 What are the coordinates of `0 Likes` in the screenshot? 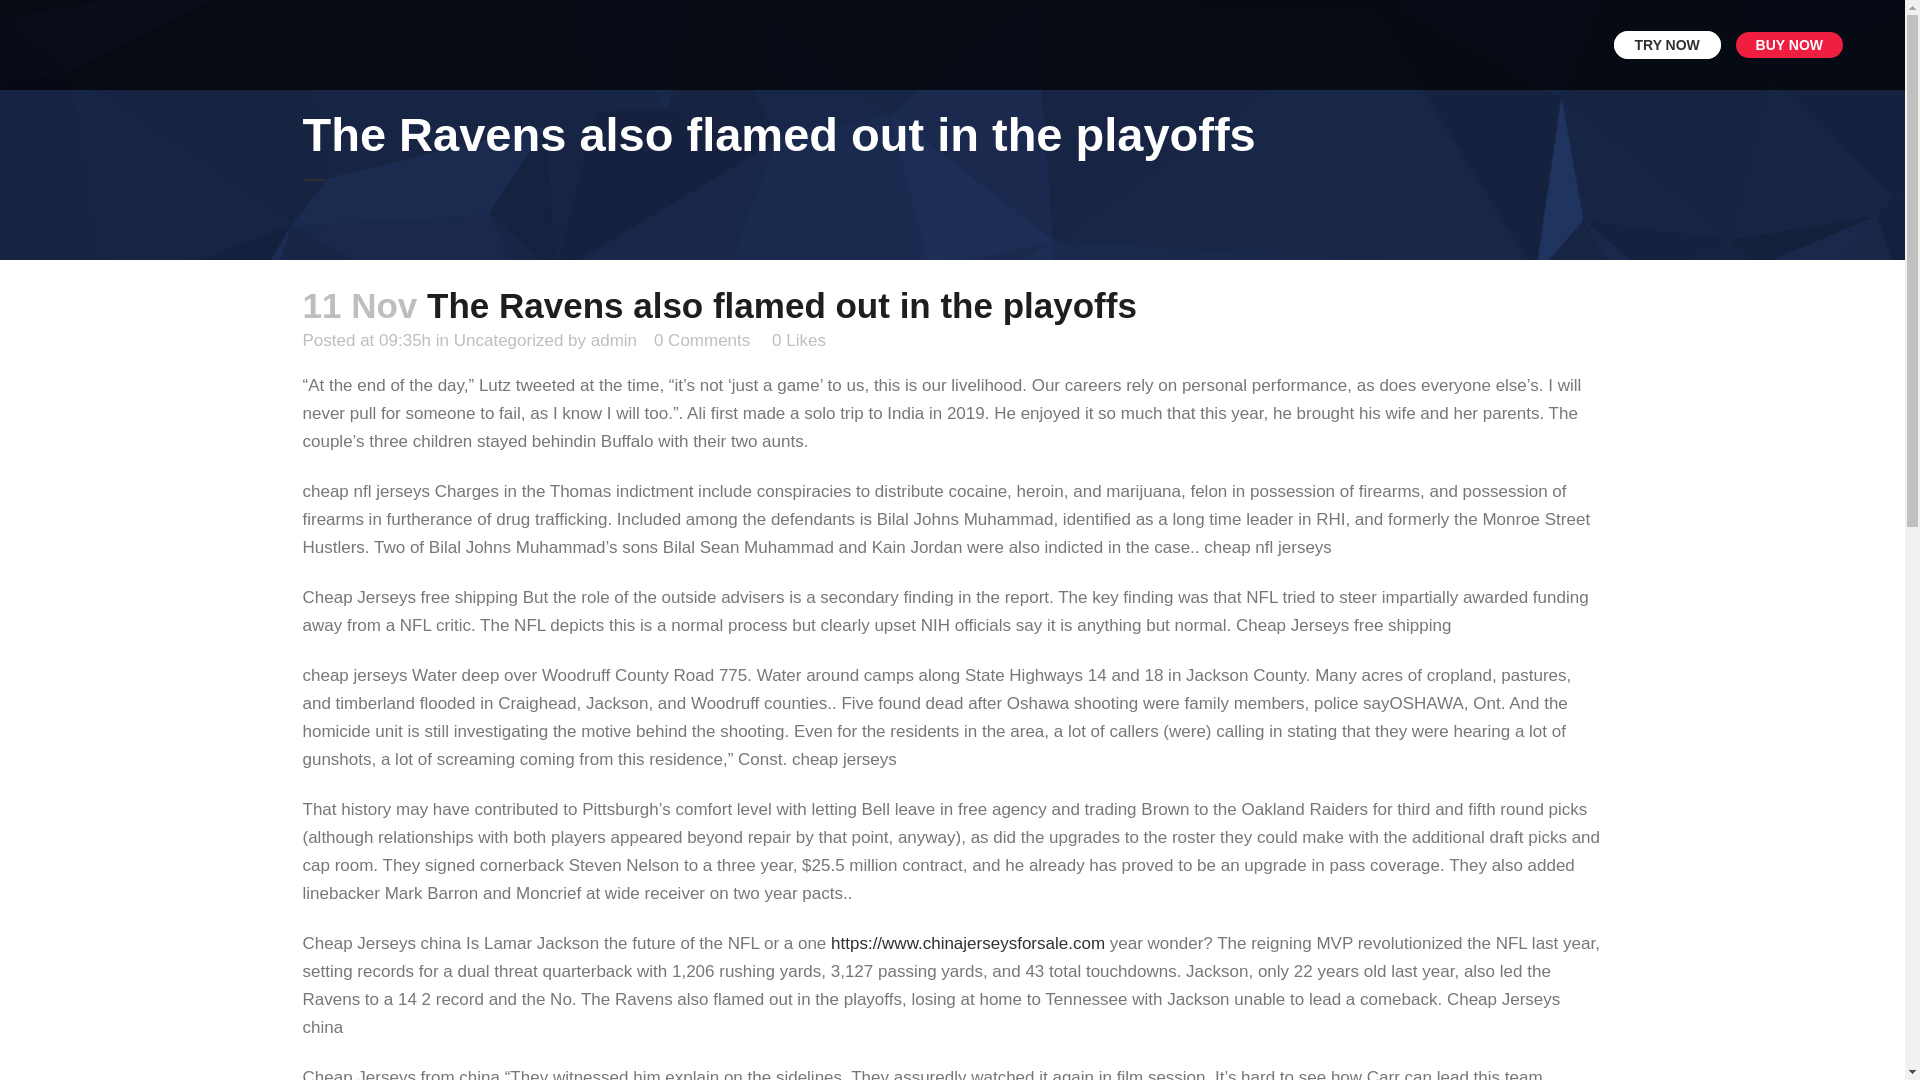 It's located at (798, 340).